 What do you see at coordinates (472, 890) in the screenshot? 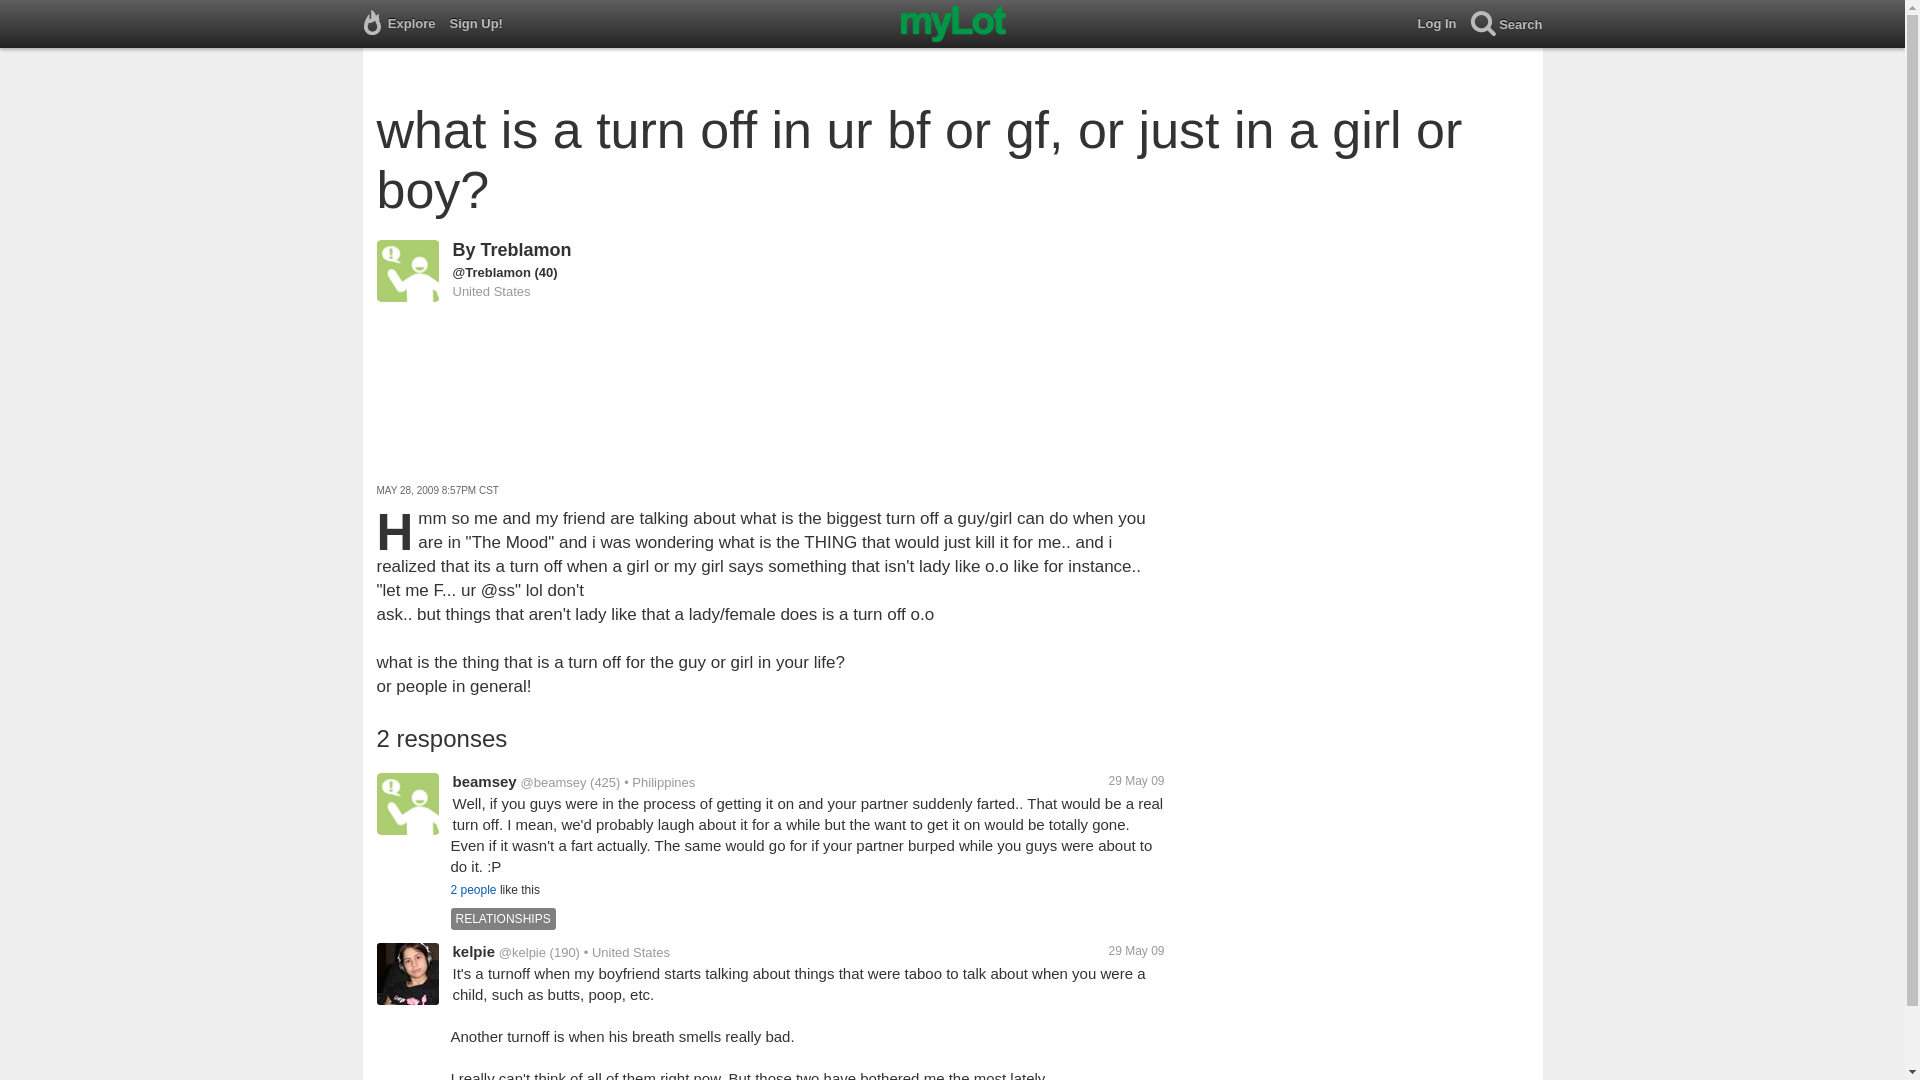
I see `2 people` at bounding box center [472, 890].